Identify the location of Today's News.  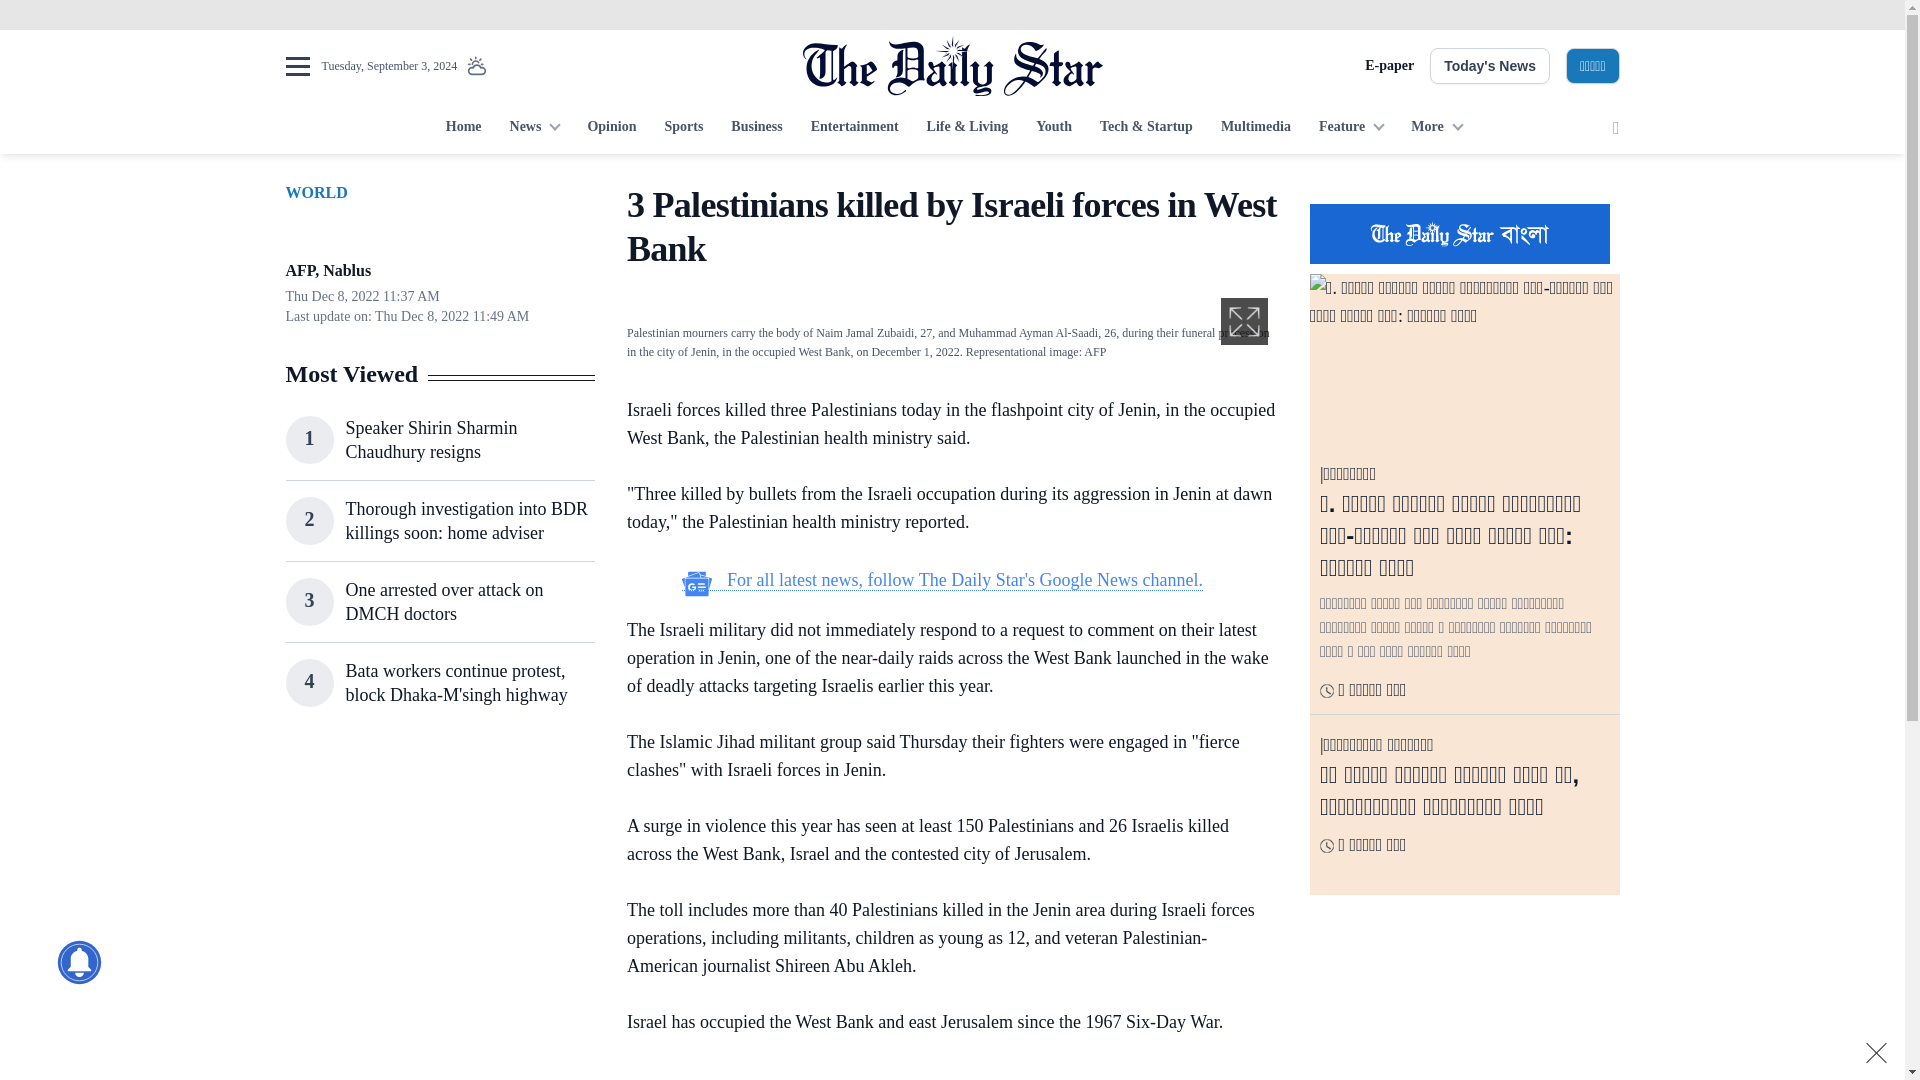
(1490, 66).